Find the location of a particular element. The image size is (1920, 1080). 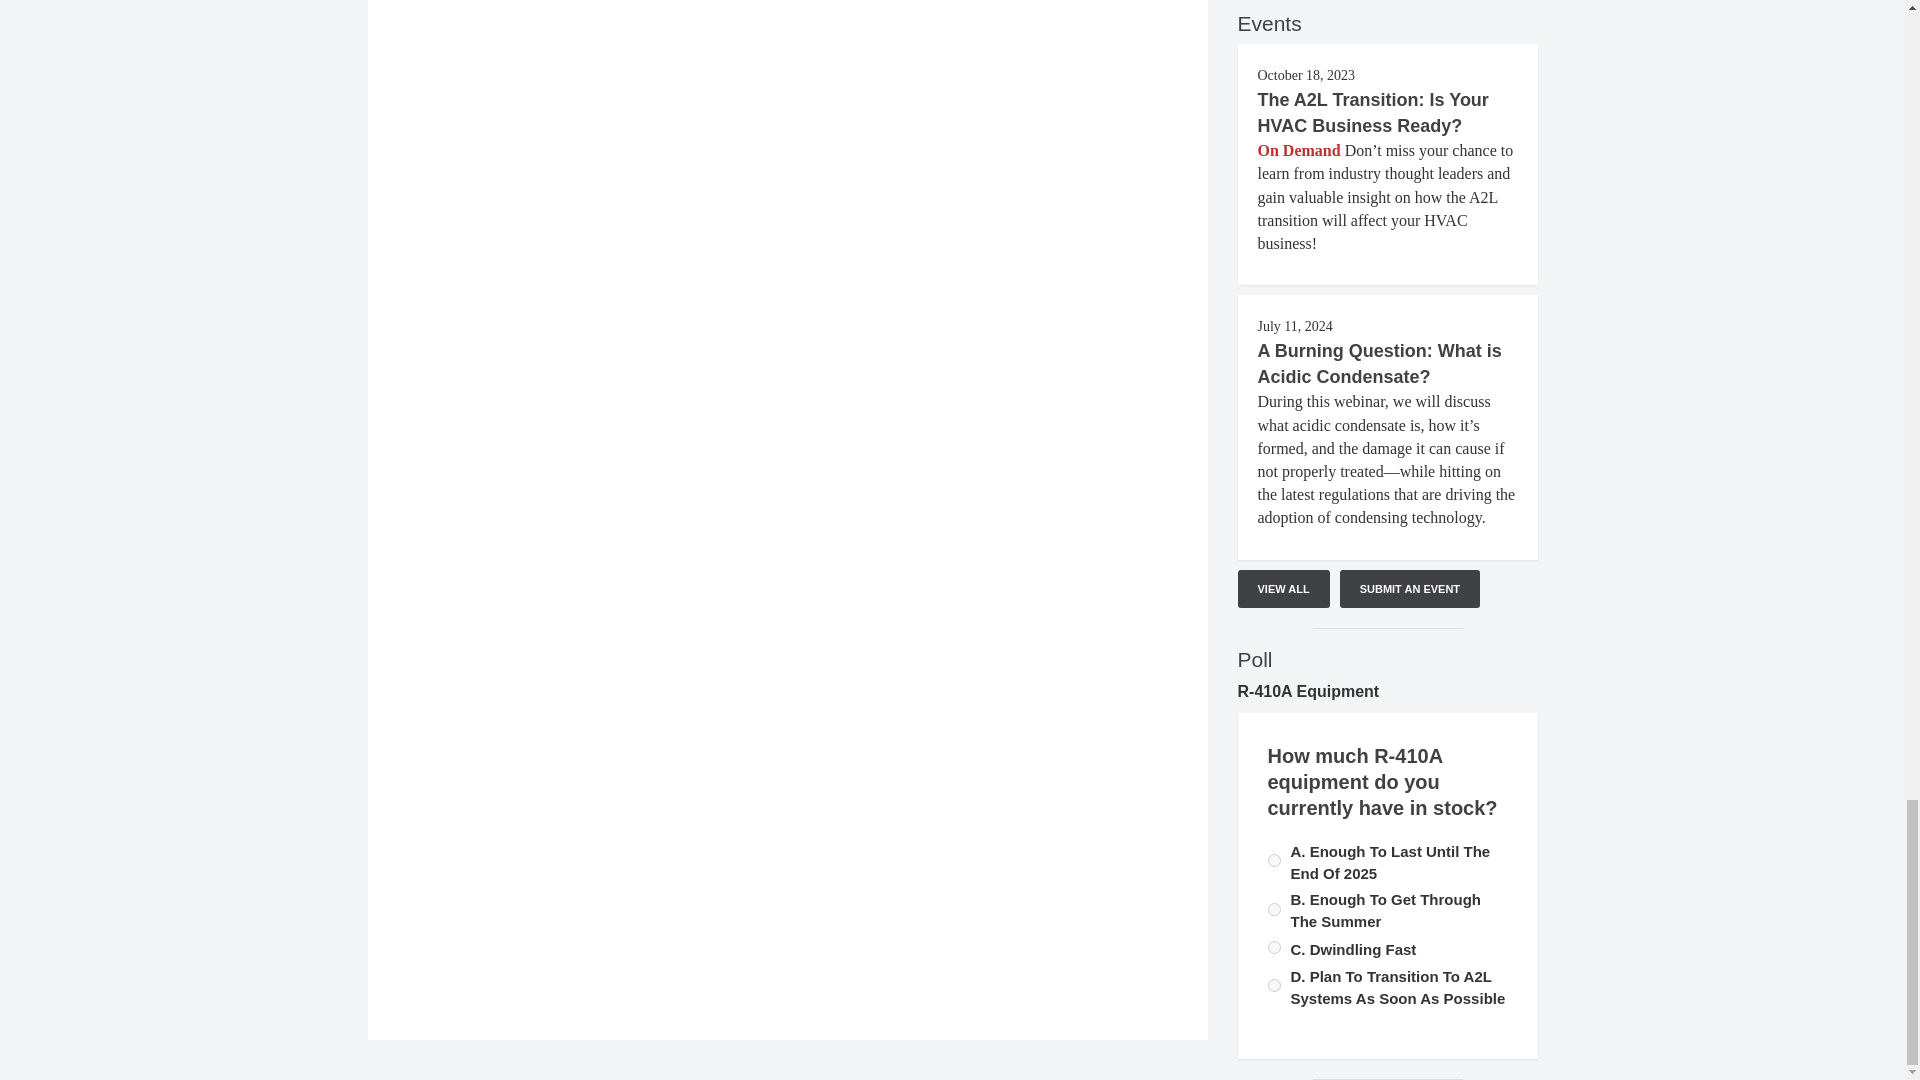

A Burning Question: What is Acidic Condensate? is located at coordinates (1379, 364).